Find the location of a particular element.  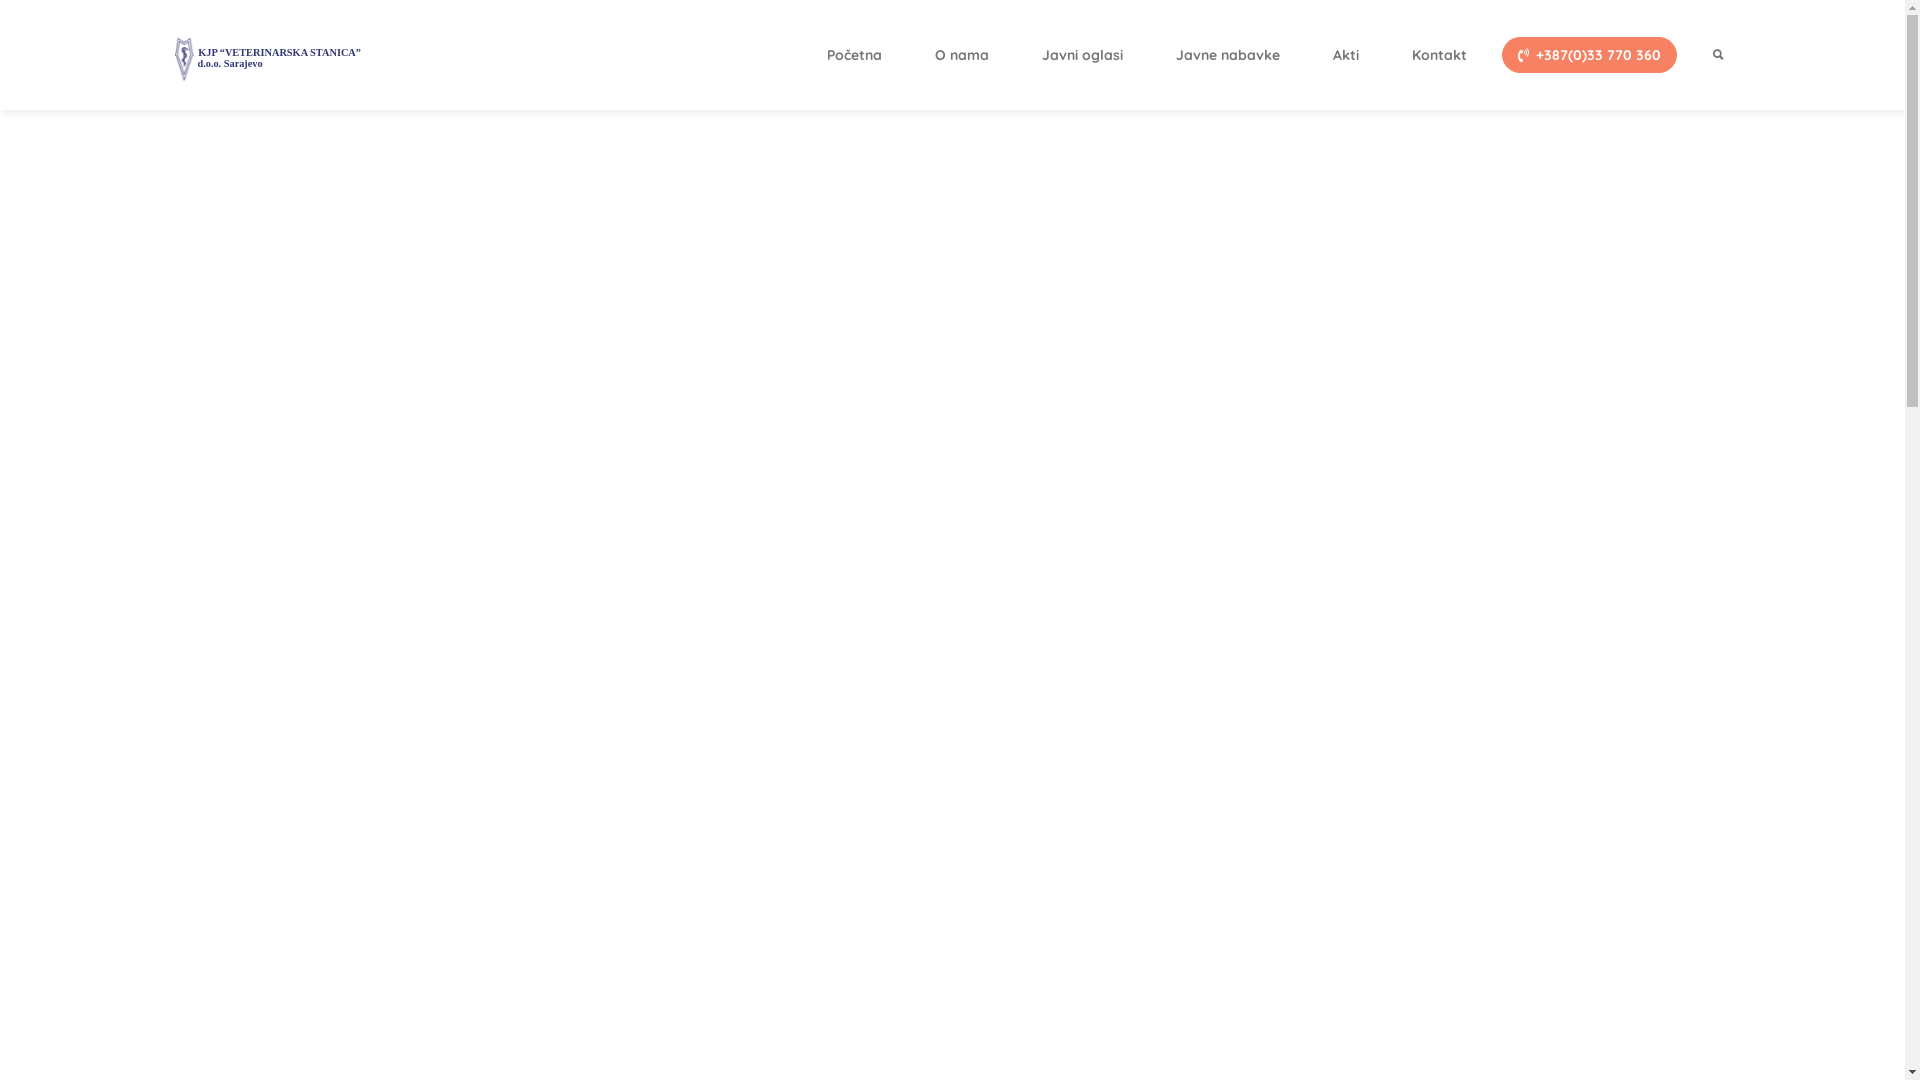

Kontakt is located at coordinates (1440, 55).